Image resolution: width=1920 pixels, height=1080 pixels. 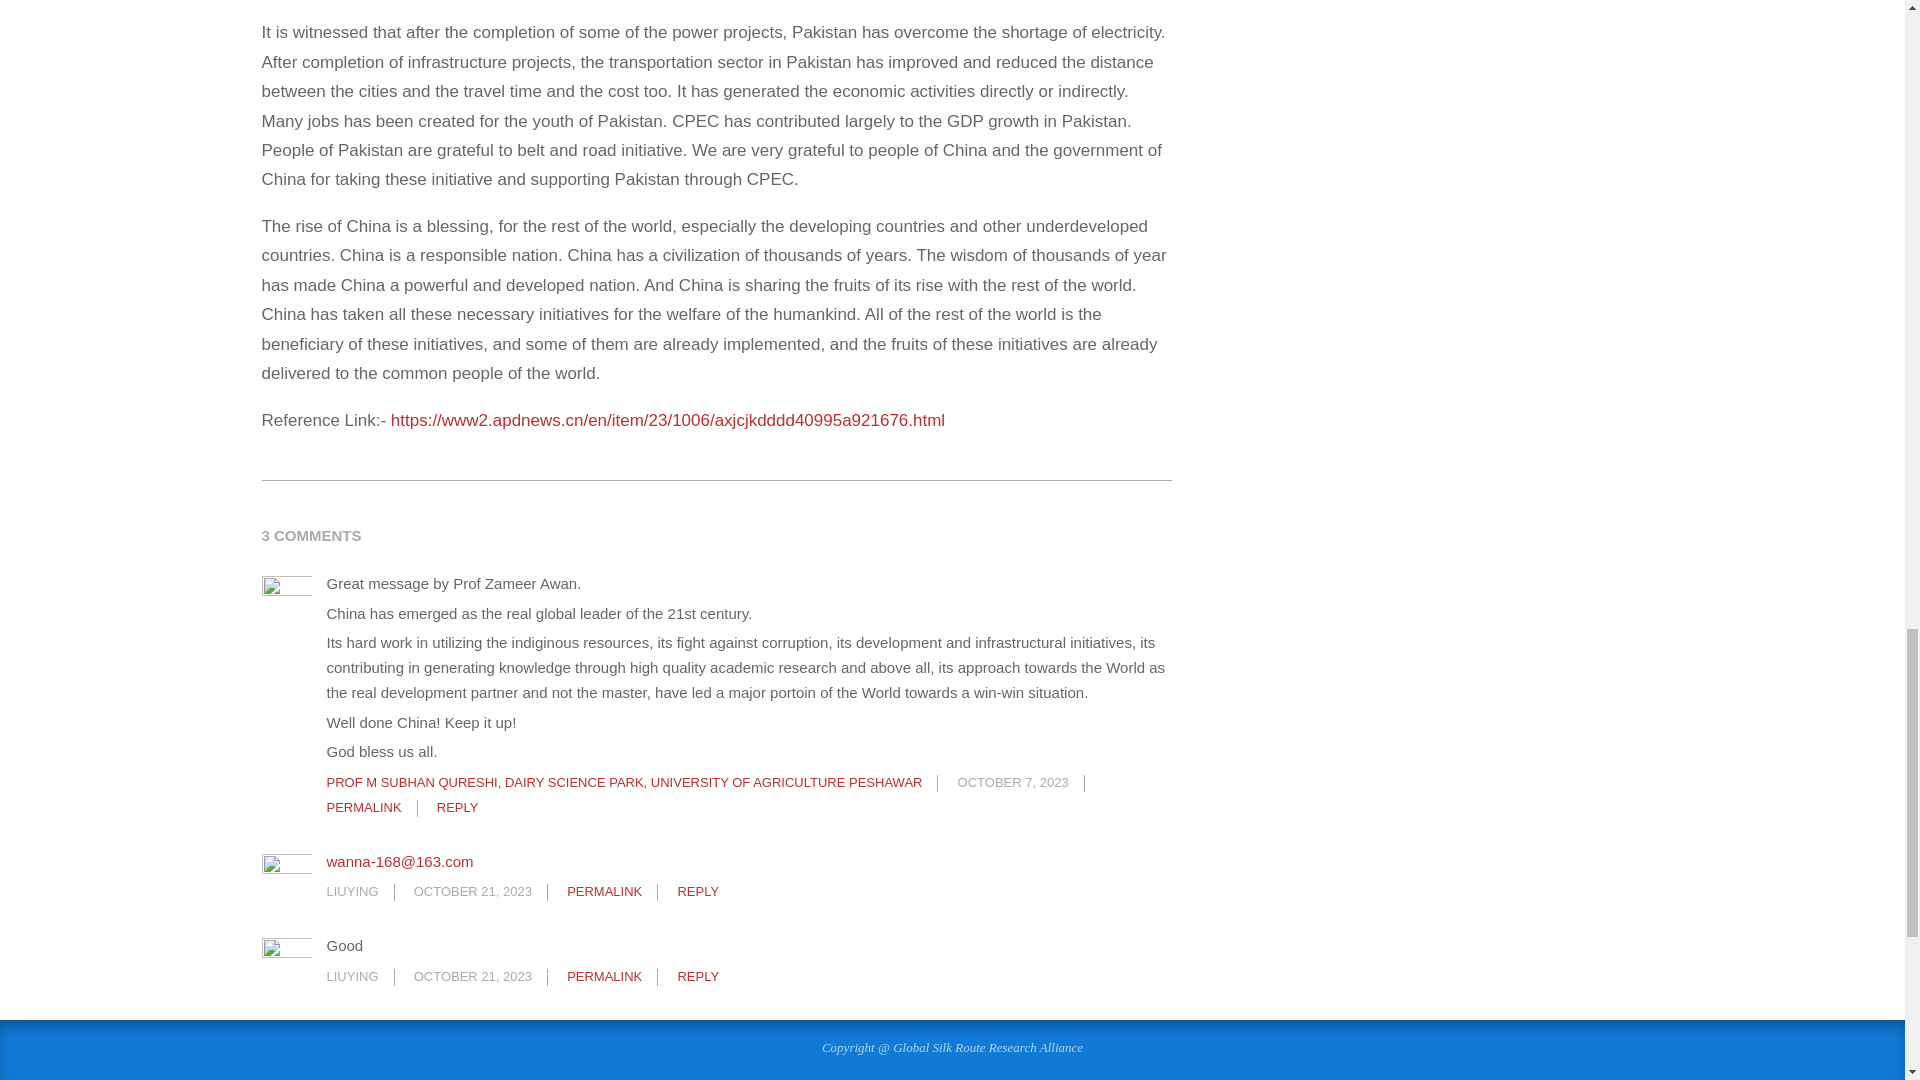 What do you see at coordinates (1014, 782) in the screenshot?
I see `Saturday, October 7, 2023, 7:05 am` at bounding box center [1014, 782].